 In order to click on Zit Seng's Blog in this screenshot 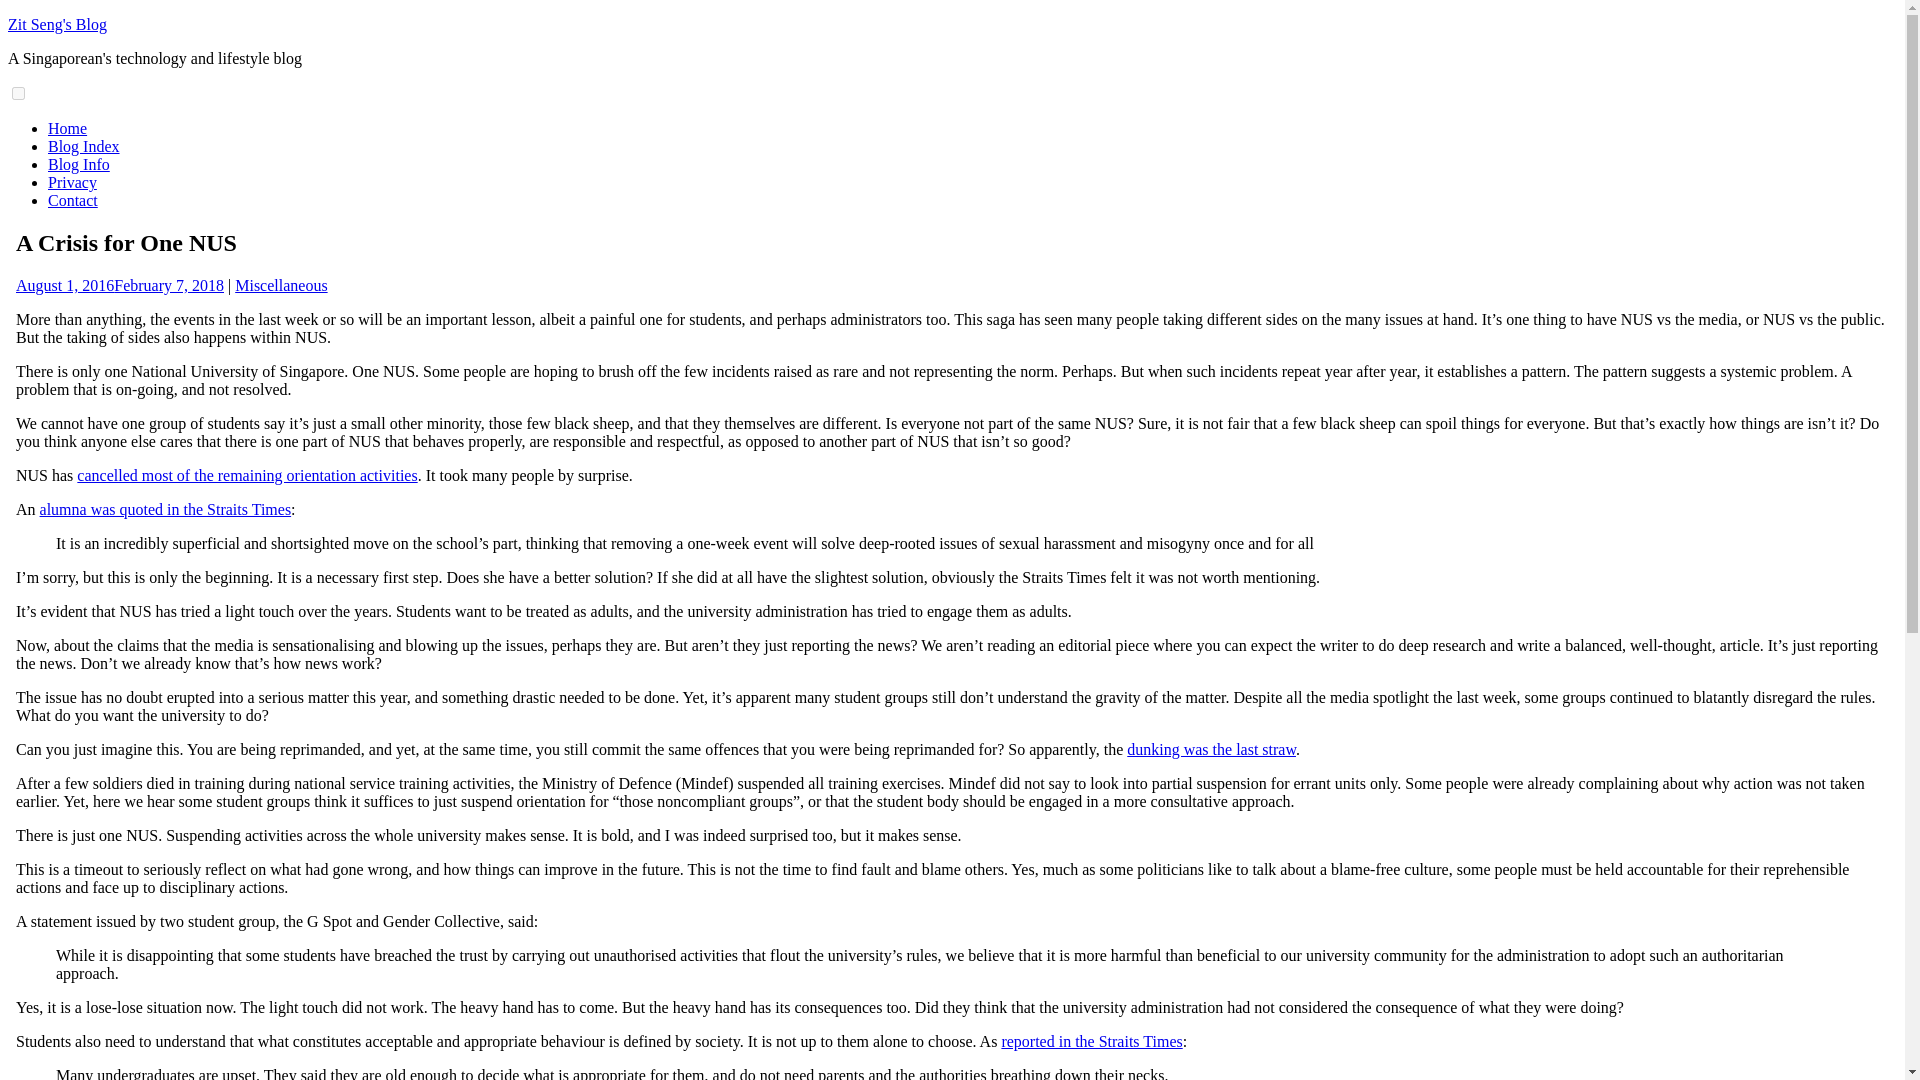, I will do `click(57, 24)`.